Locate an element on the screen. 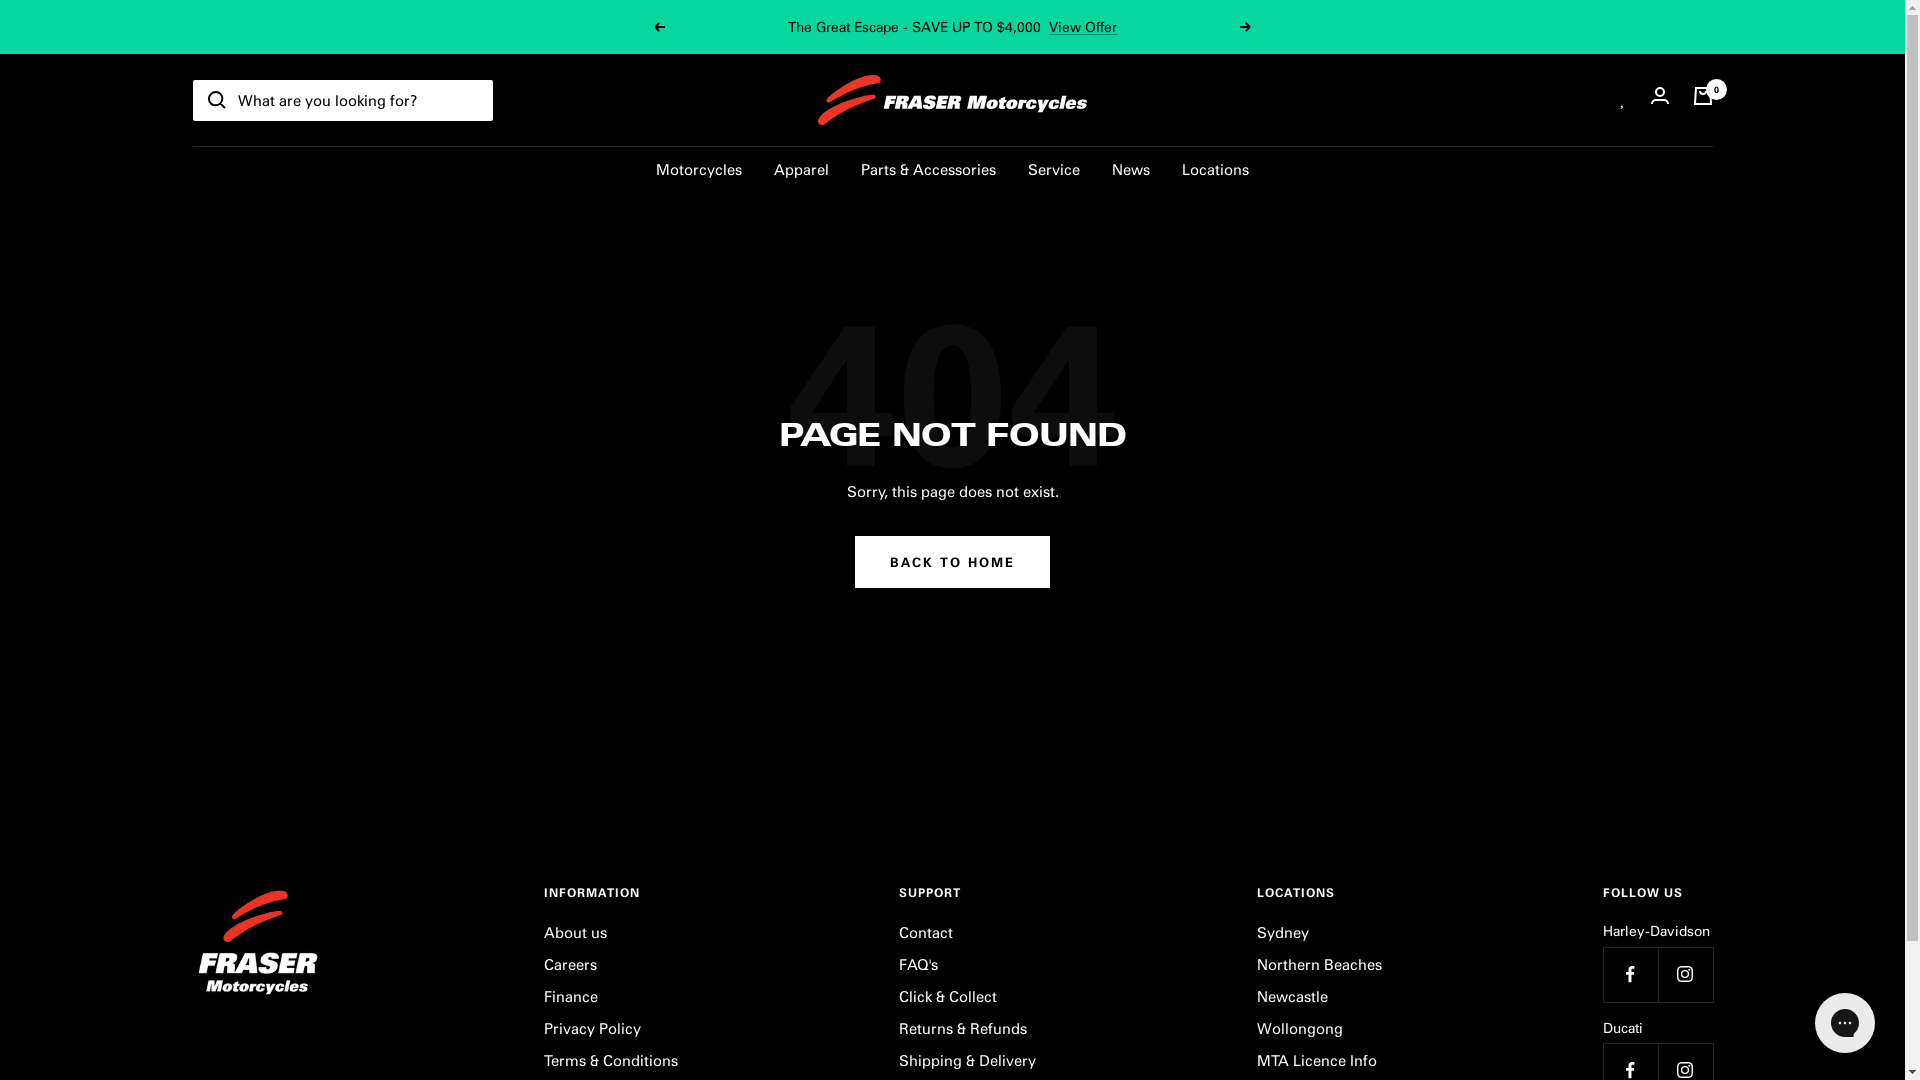 The image size is (1920, 1080). FAQ's is located at coordinates (918, 964).